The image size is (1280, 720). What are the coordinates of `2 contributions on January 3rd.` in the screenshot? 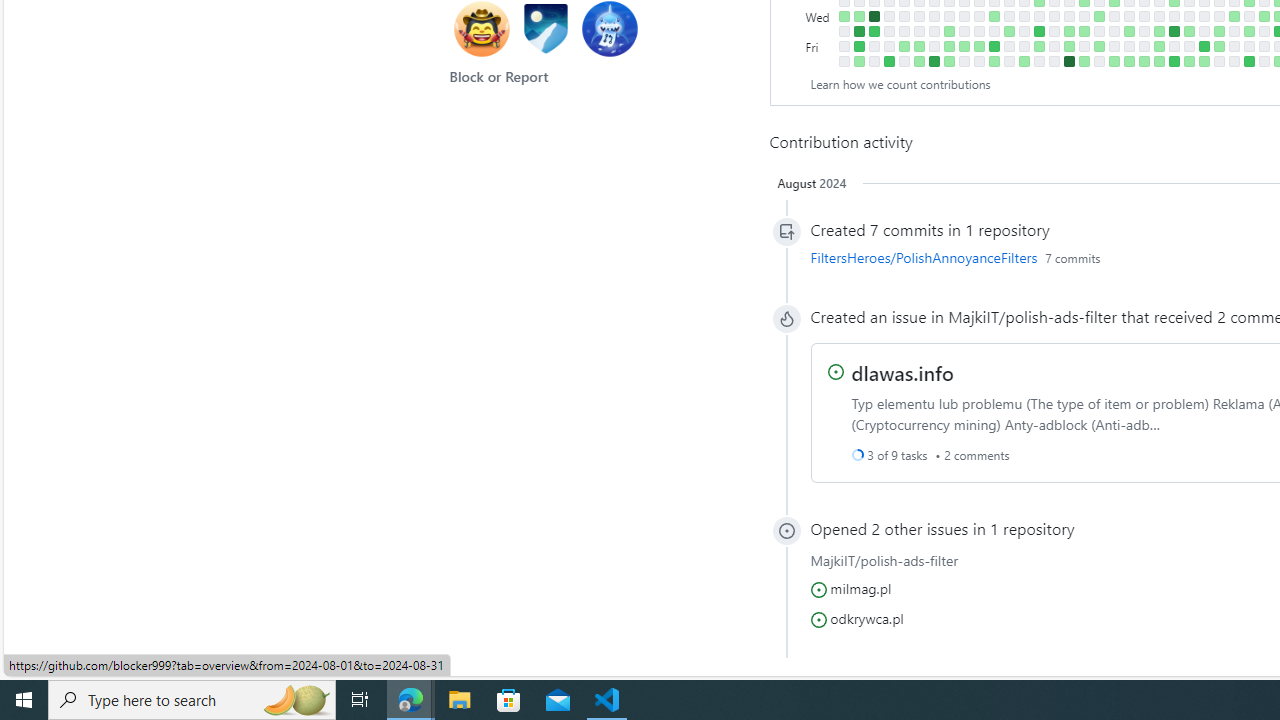 It's located at (844, 16).